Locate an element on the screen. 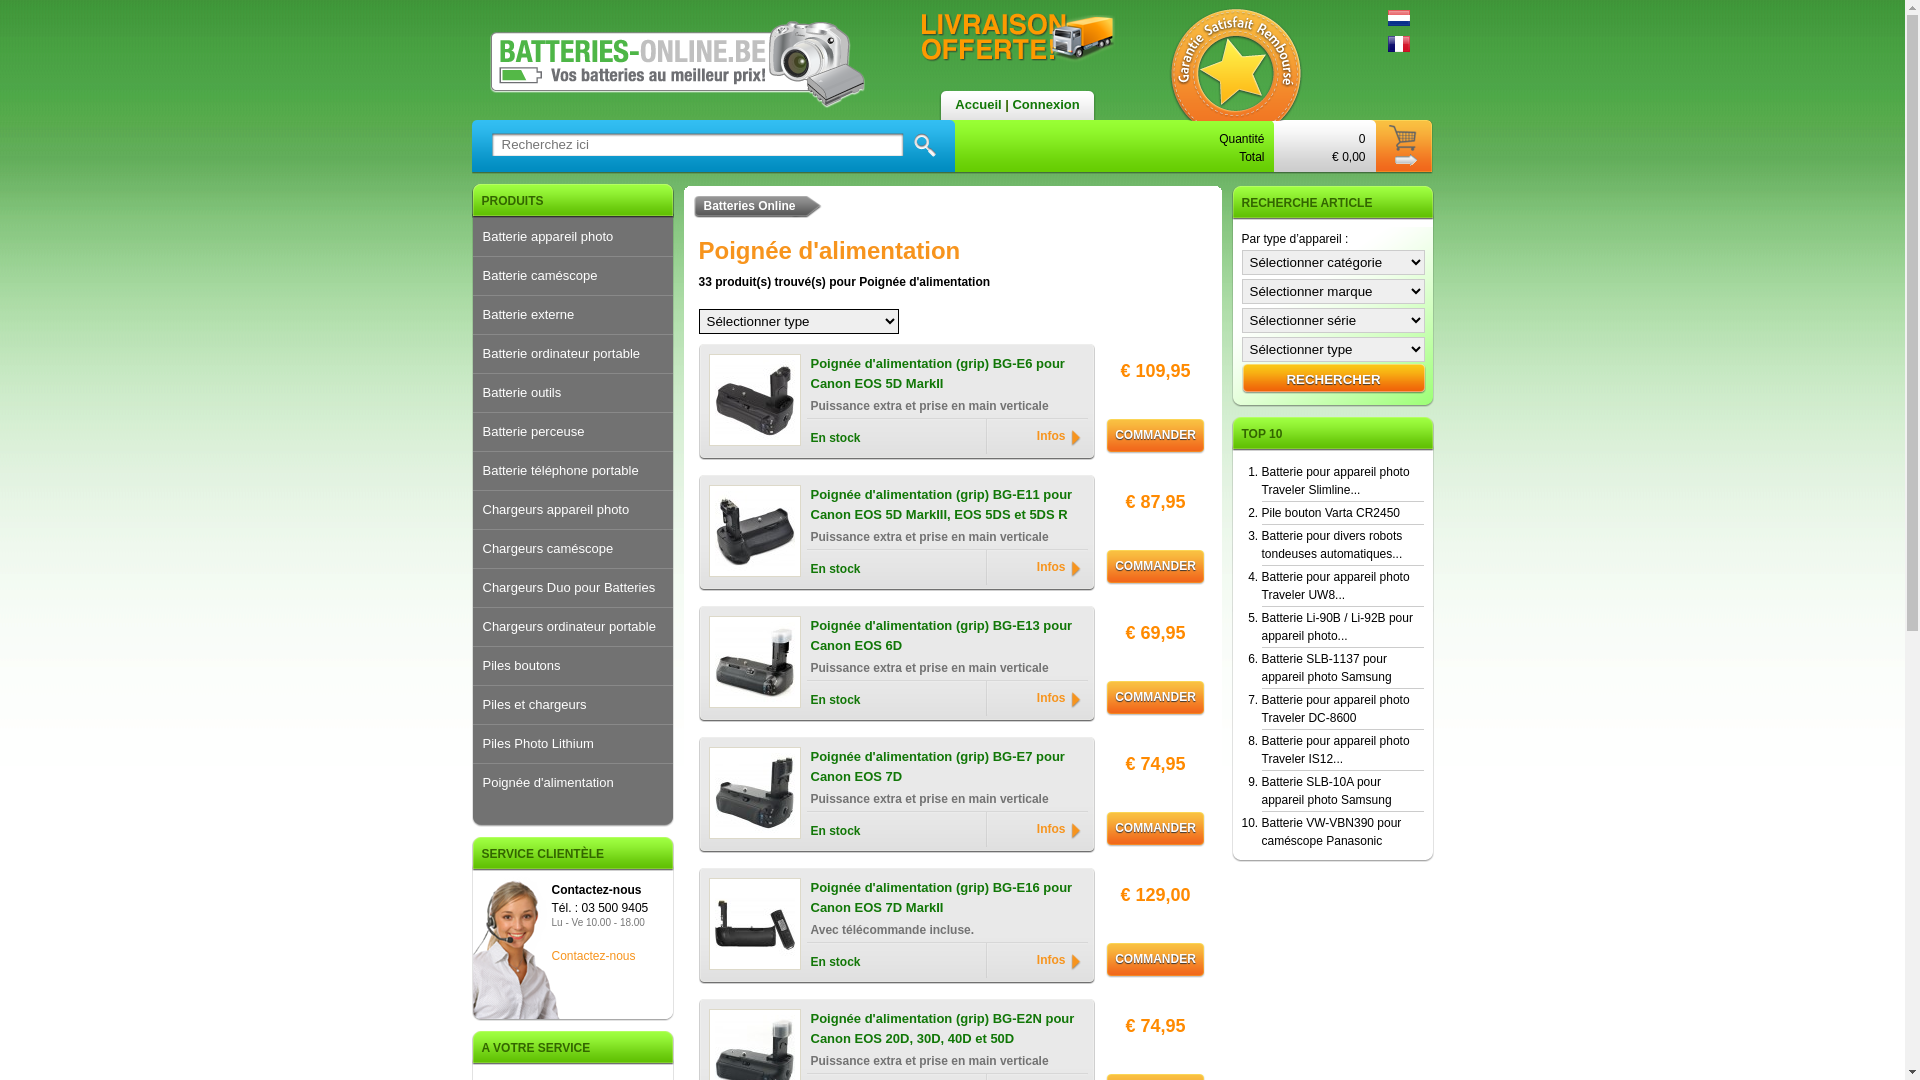  Infos is located at coordinates (1058, 699).